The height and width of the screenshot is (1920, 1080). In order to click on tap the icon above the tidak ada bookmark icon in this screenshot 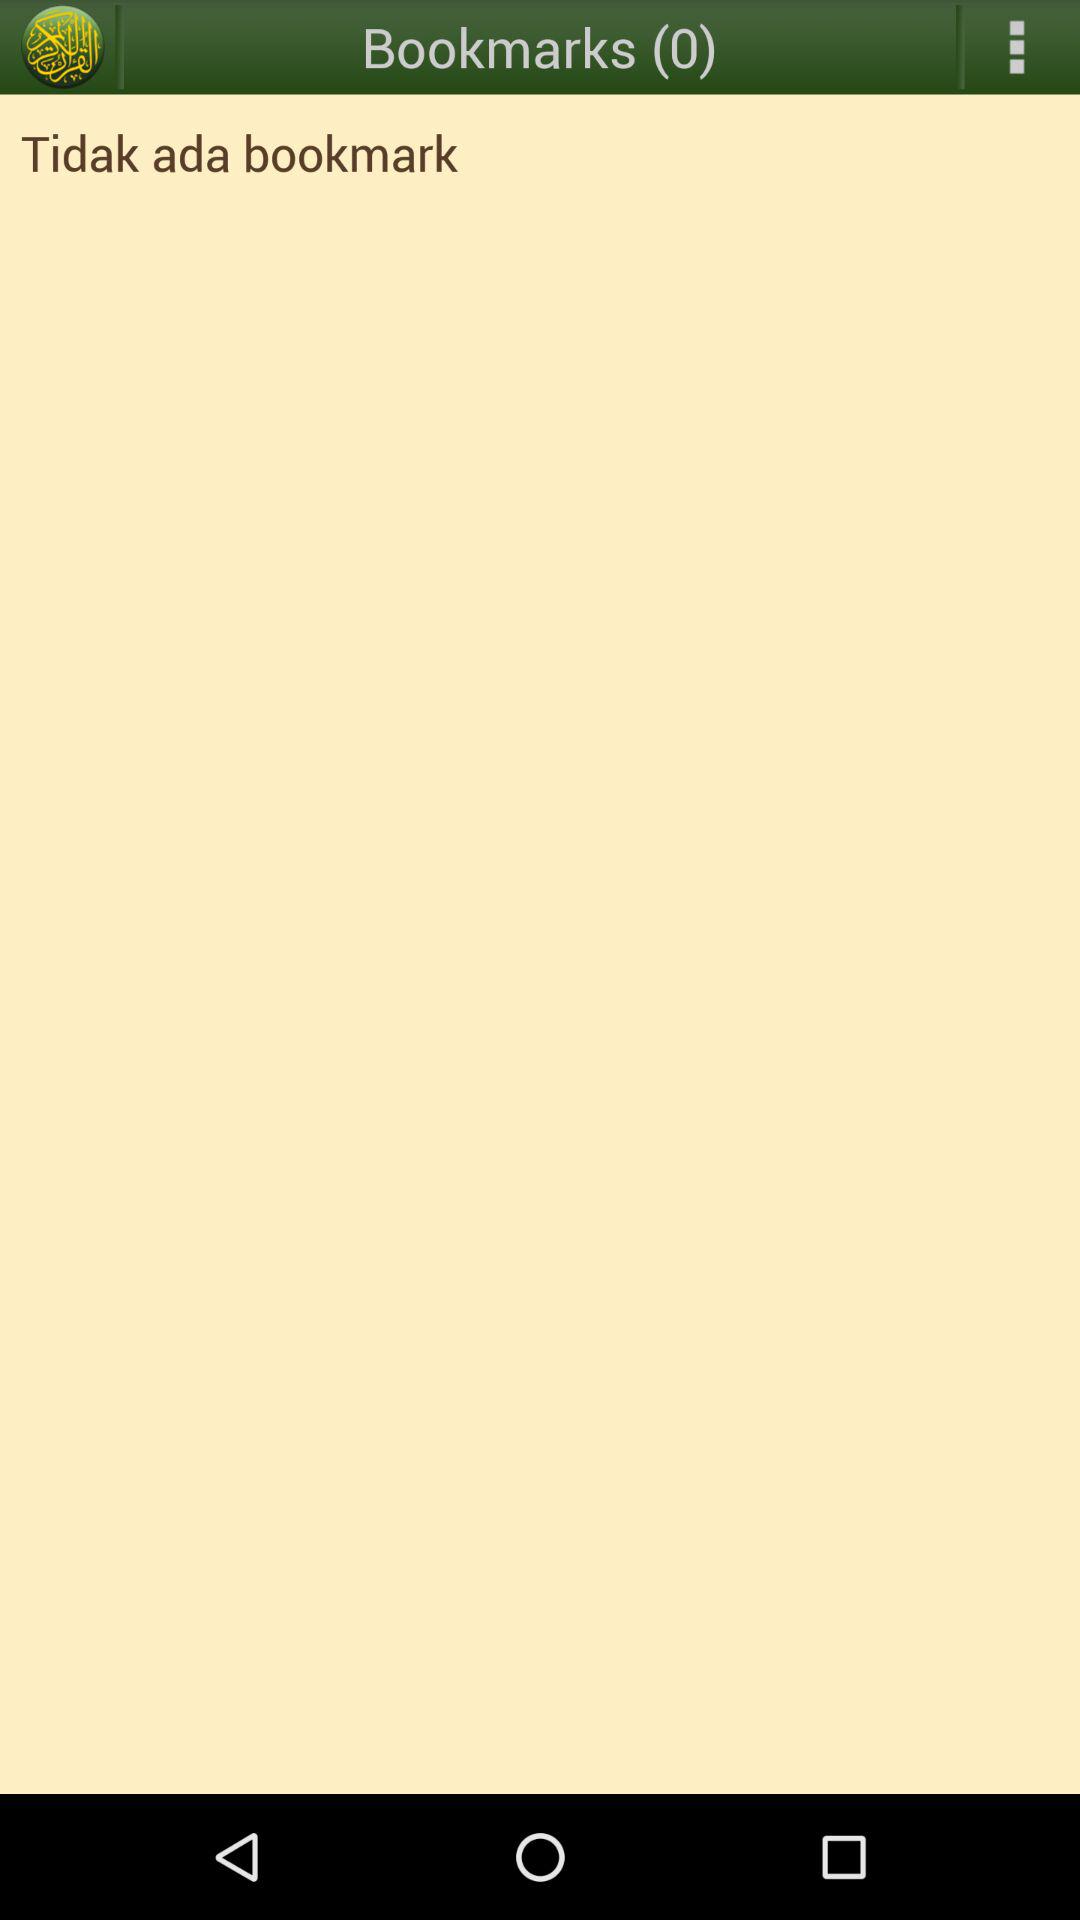, I will do `click(1016, 47)`.